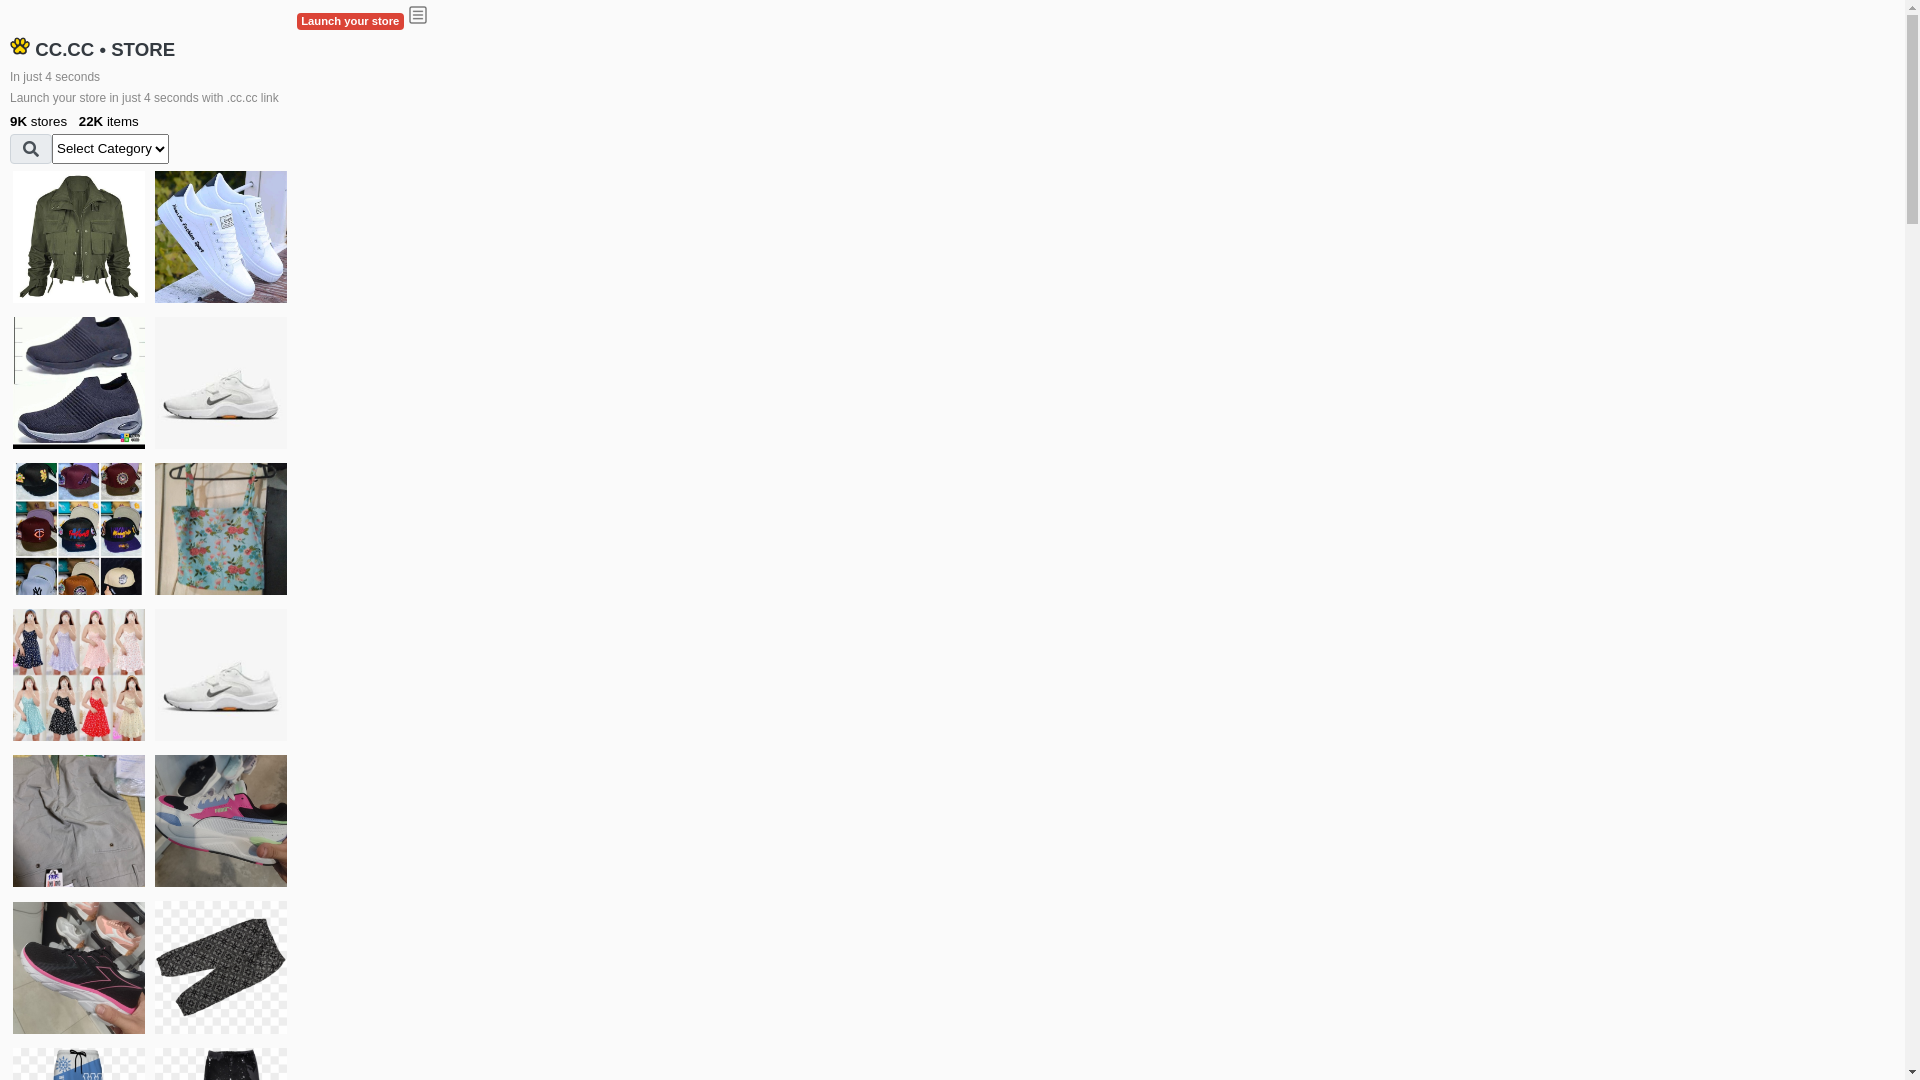 The height and width of the screenshot is (1080, 1920). Describe the element at coordinates (79, 529) in the screenshot. I see `Things we need` at that location.